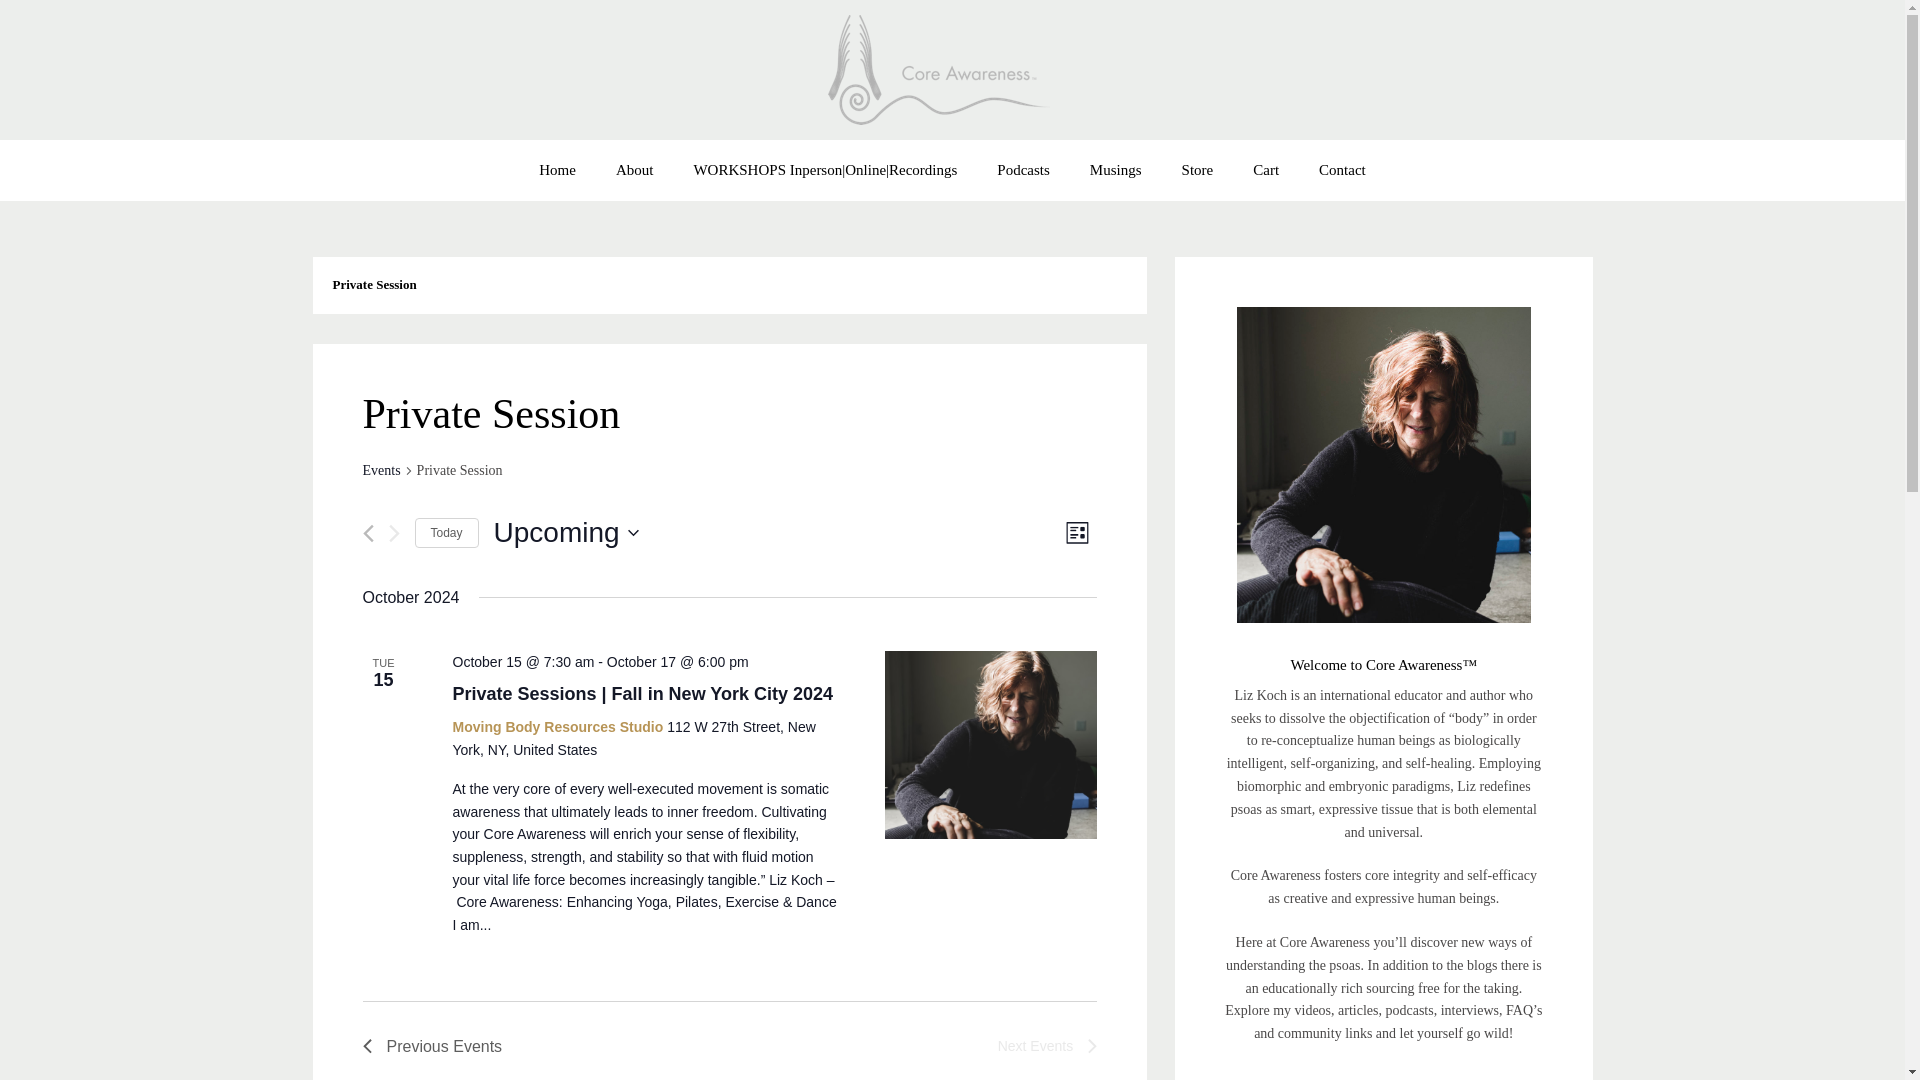 The height and width of the screenshot is (1080, 1920). I want to click on Home, so click(556, 170).